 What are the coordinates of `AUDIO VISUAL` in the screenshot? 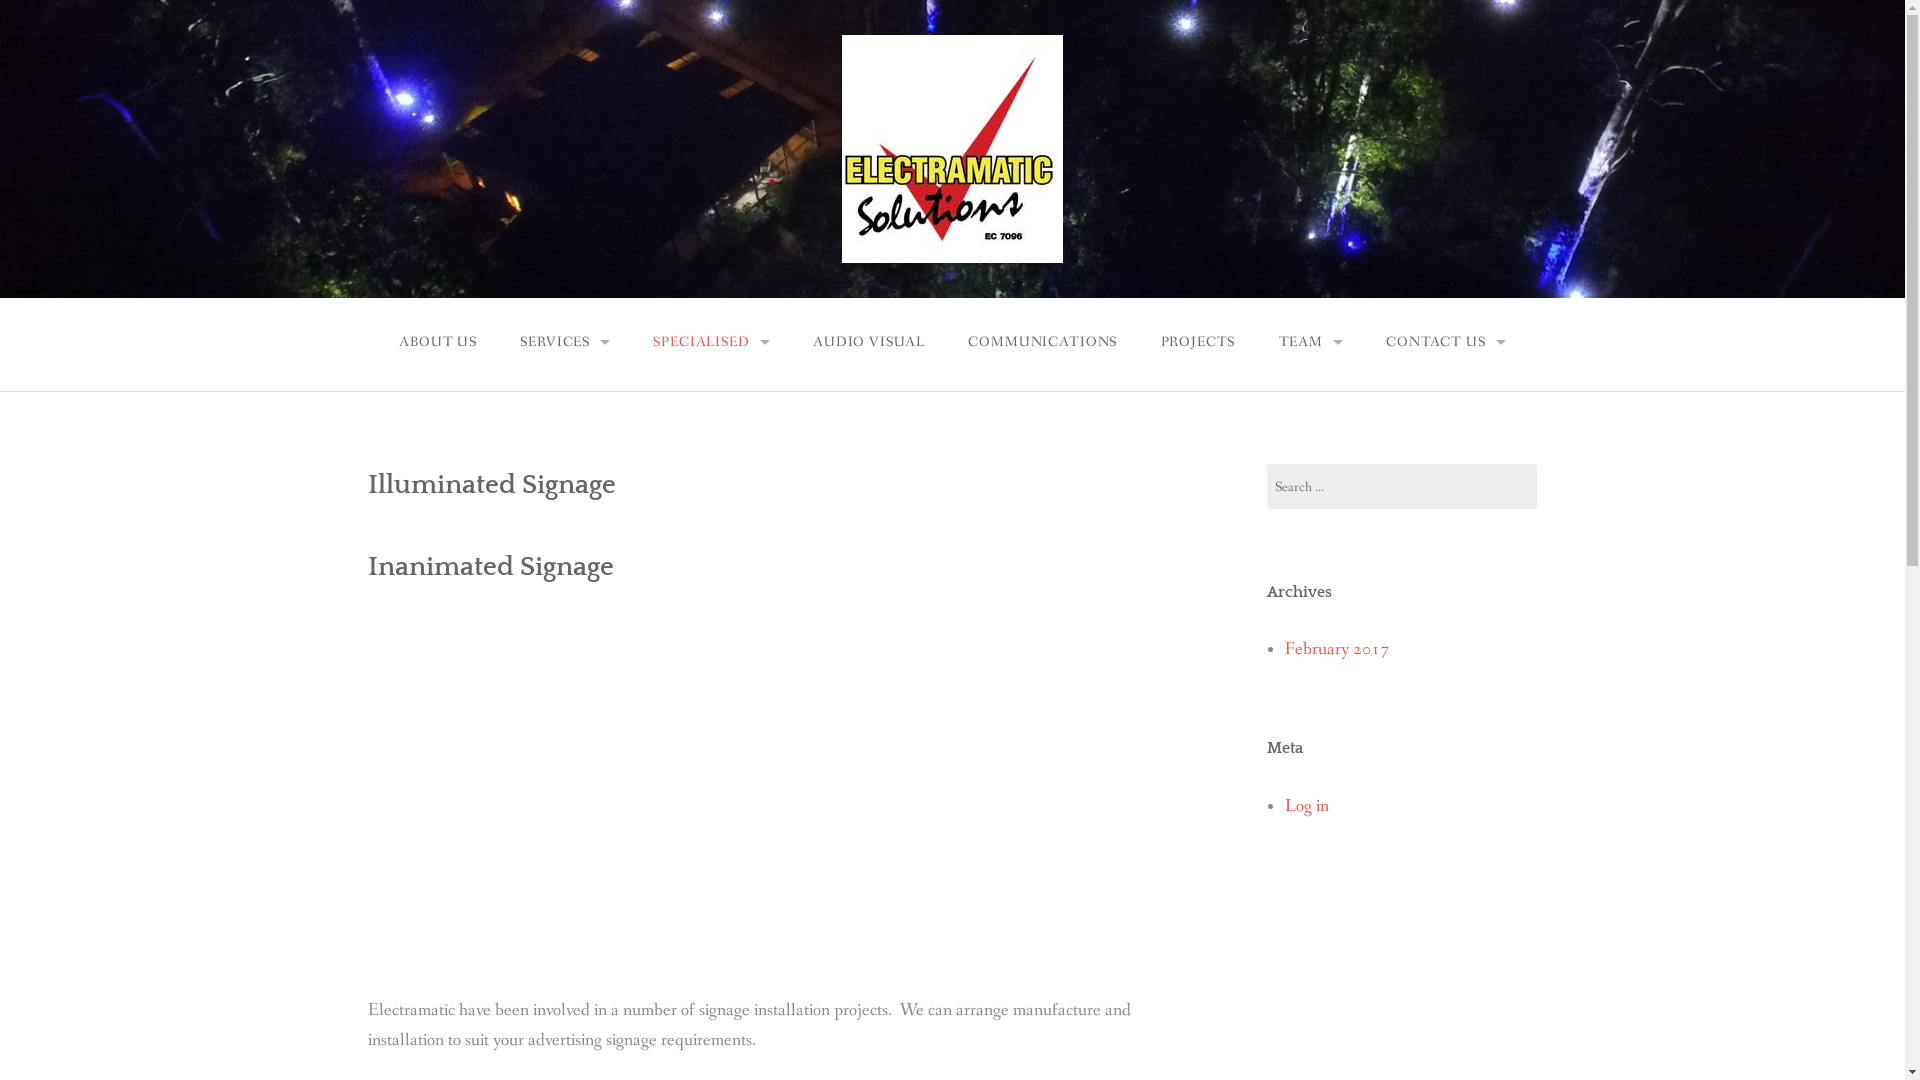 It's located at (868, 342).